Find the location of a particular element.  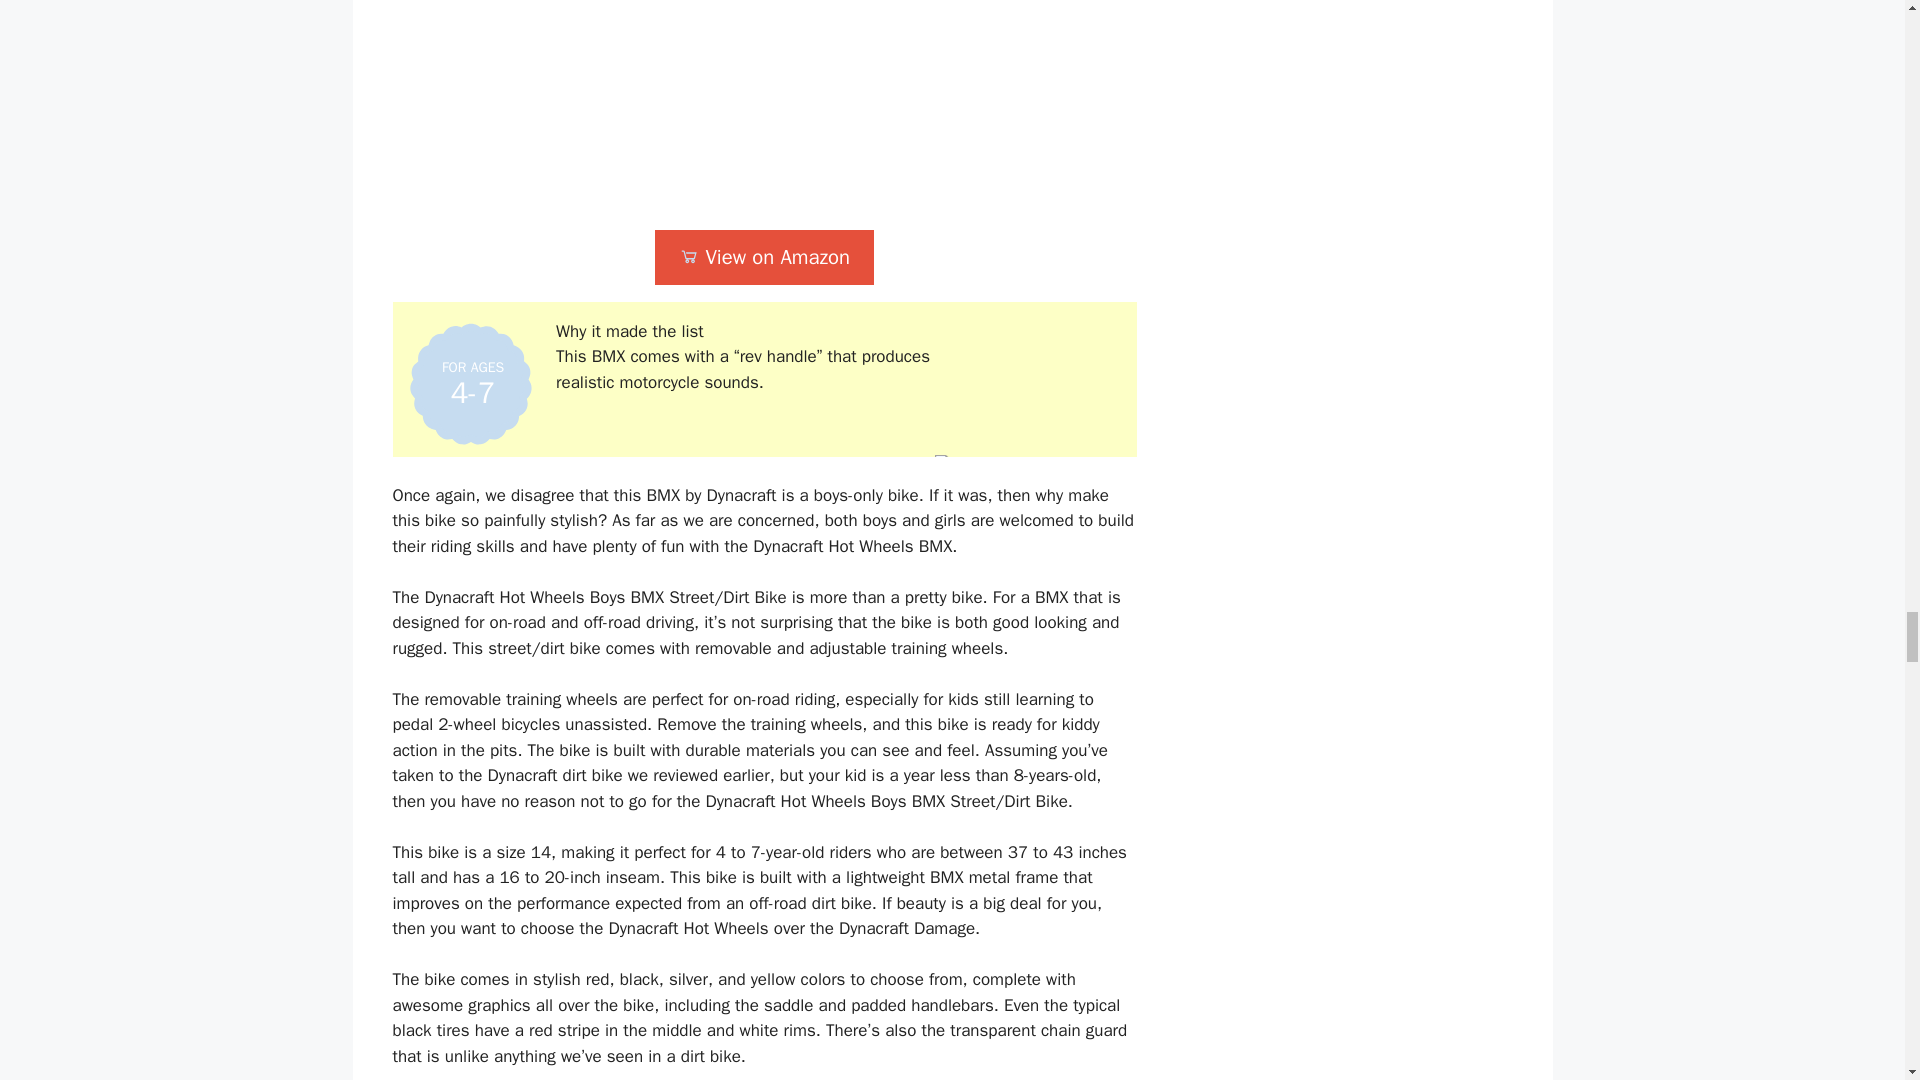

View on Amazon is located at coordinates (764, 258).